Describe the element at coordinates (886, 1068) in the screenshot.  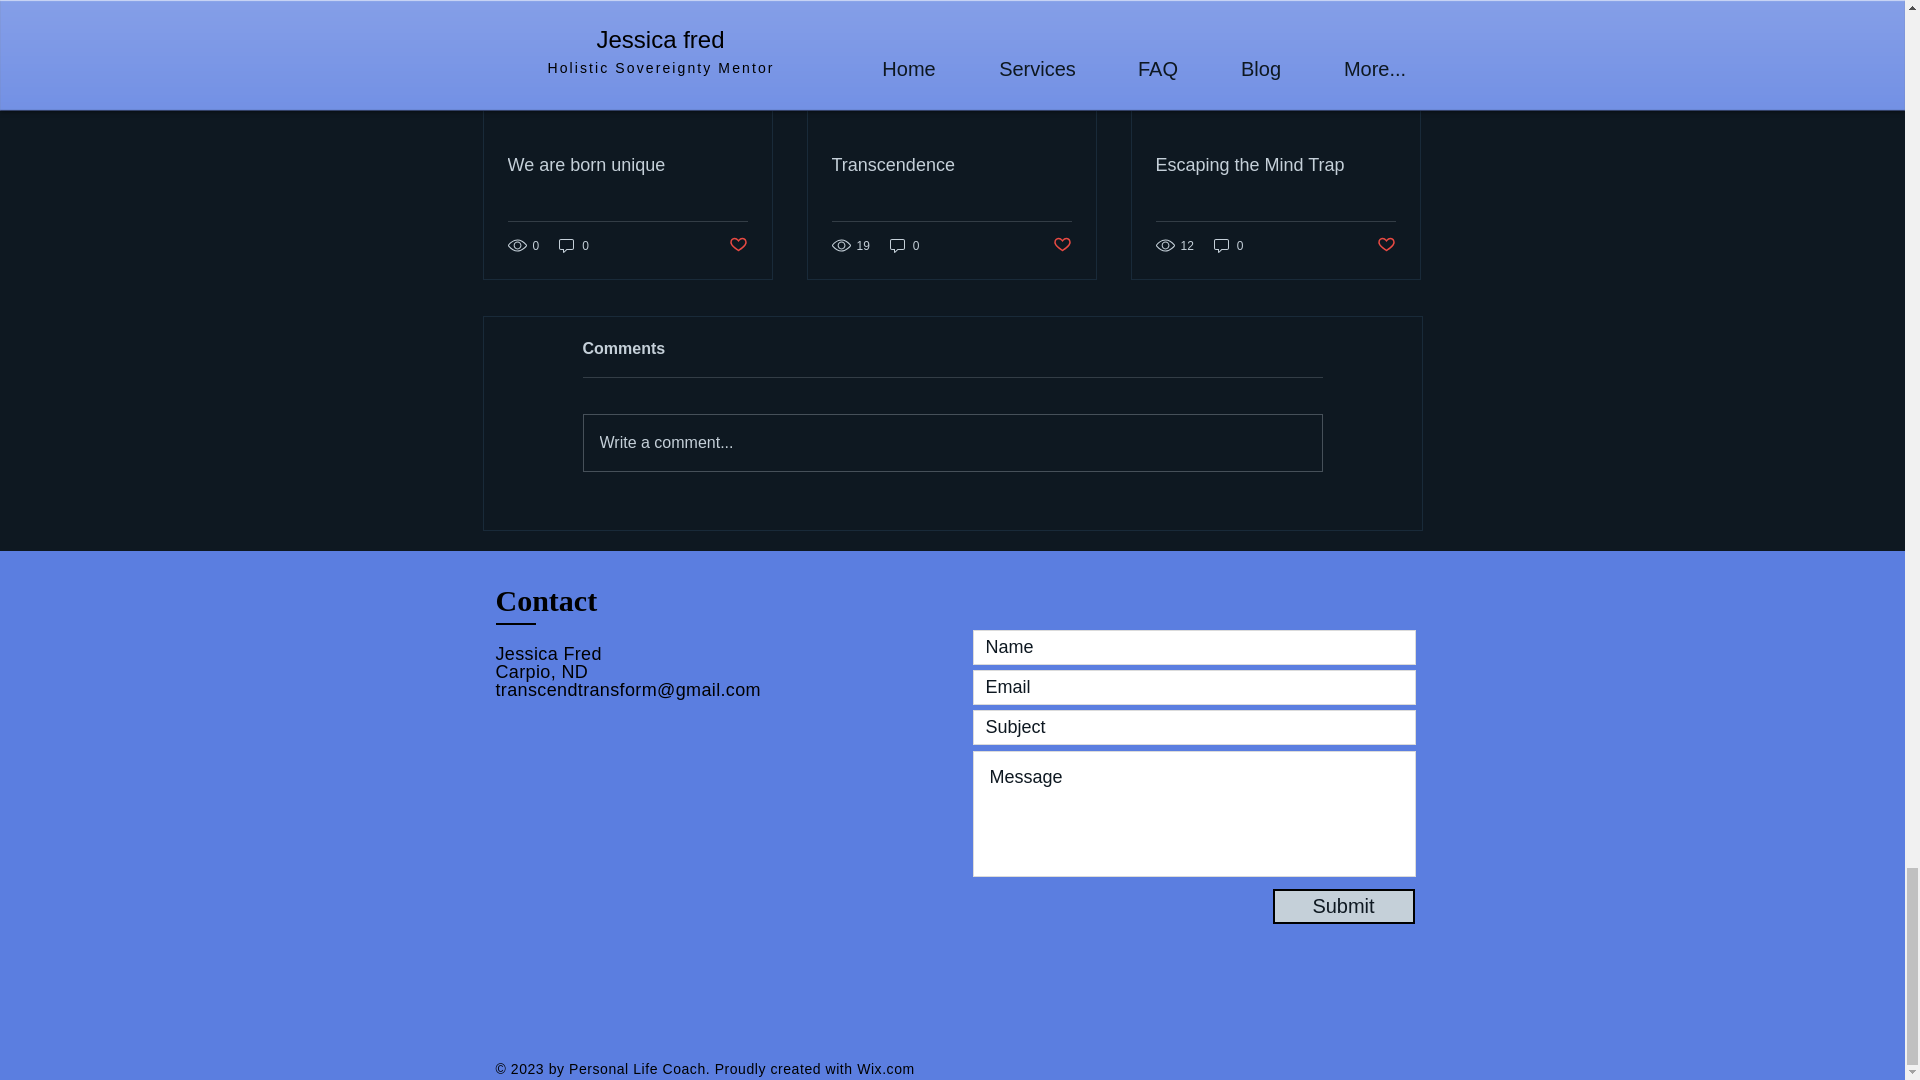
I see `Wix.com` at that location.